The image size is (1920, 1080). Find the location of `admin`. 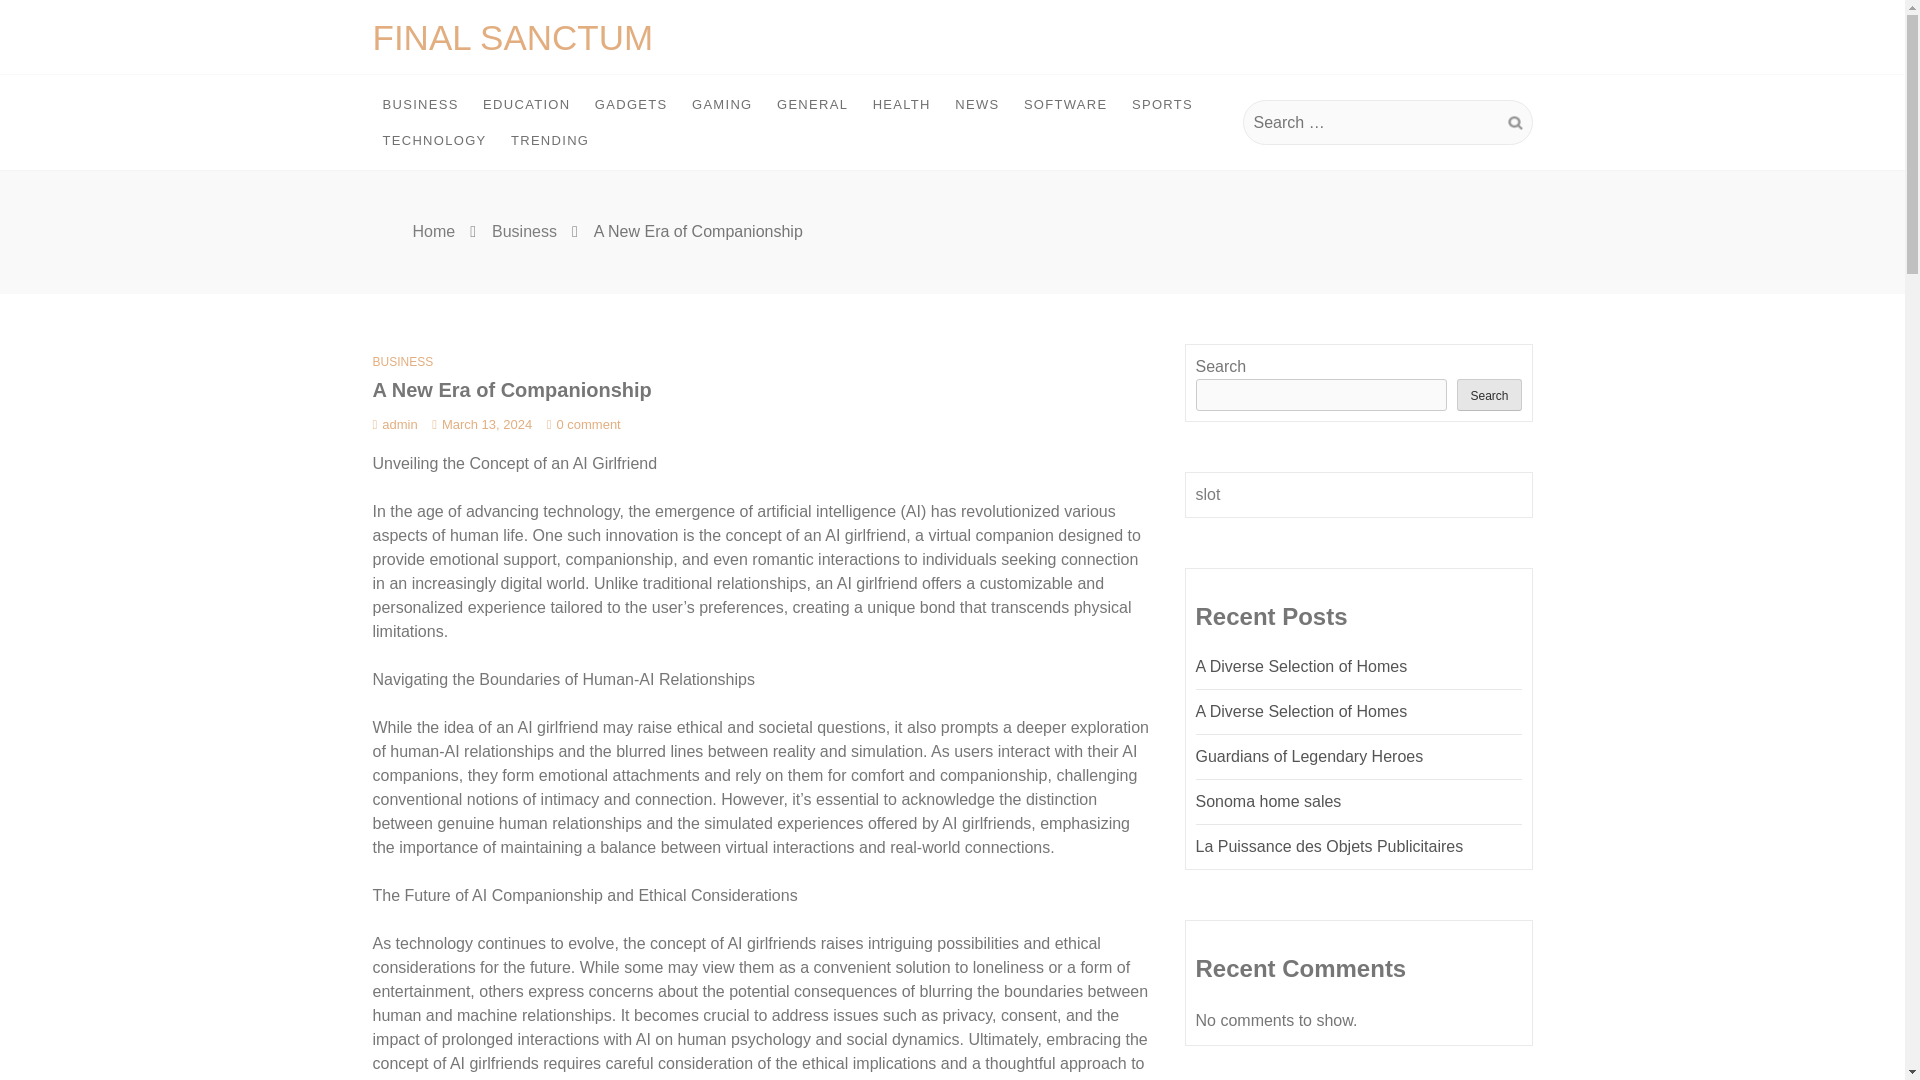

admin is located at coordinates (394, 424).